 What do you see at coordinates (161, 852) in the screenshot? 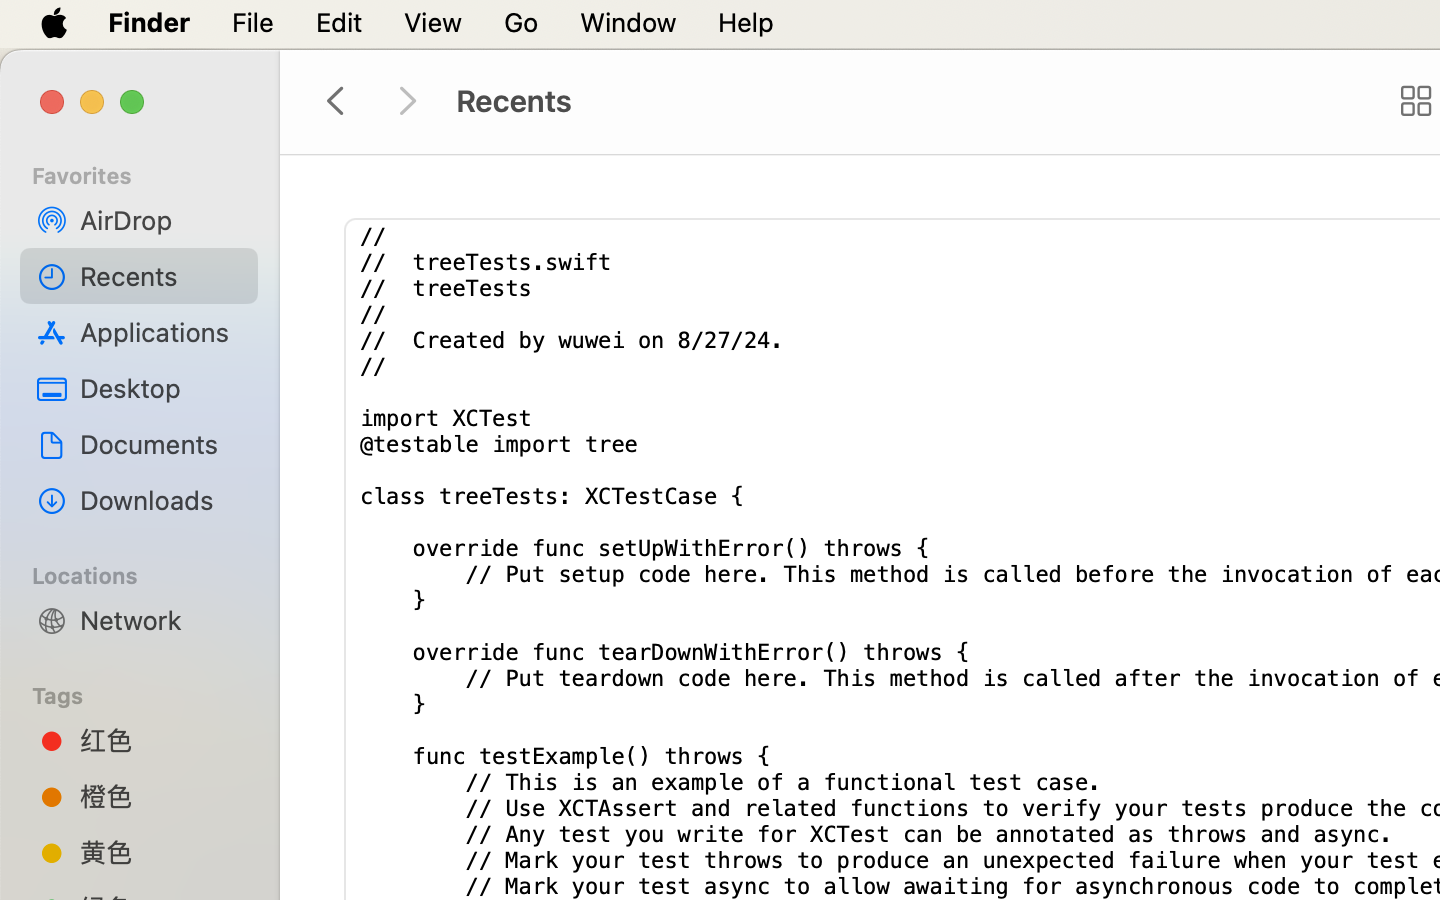
I see `黄色` at bounding box center [161, 852].